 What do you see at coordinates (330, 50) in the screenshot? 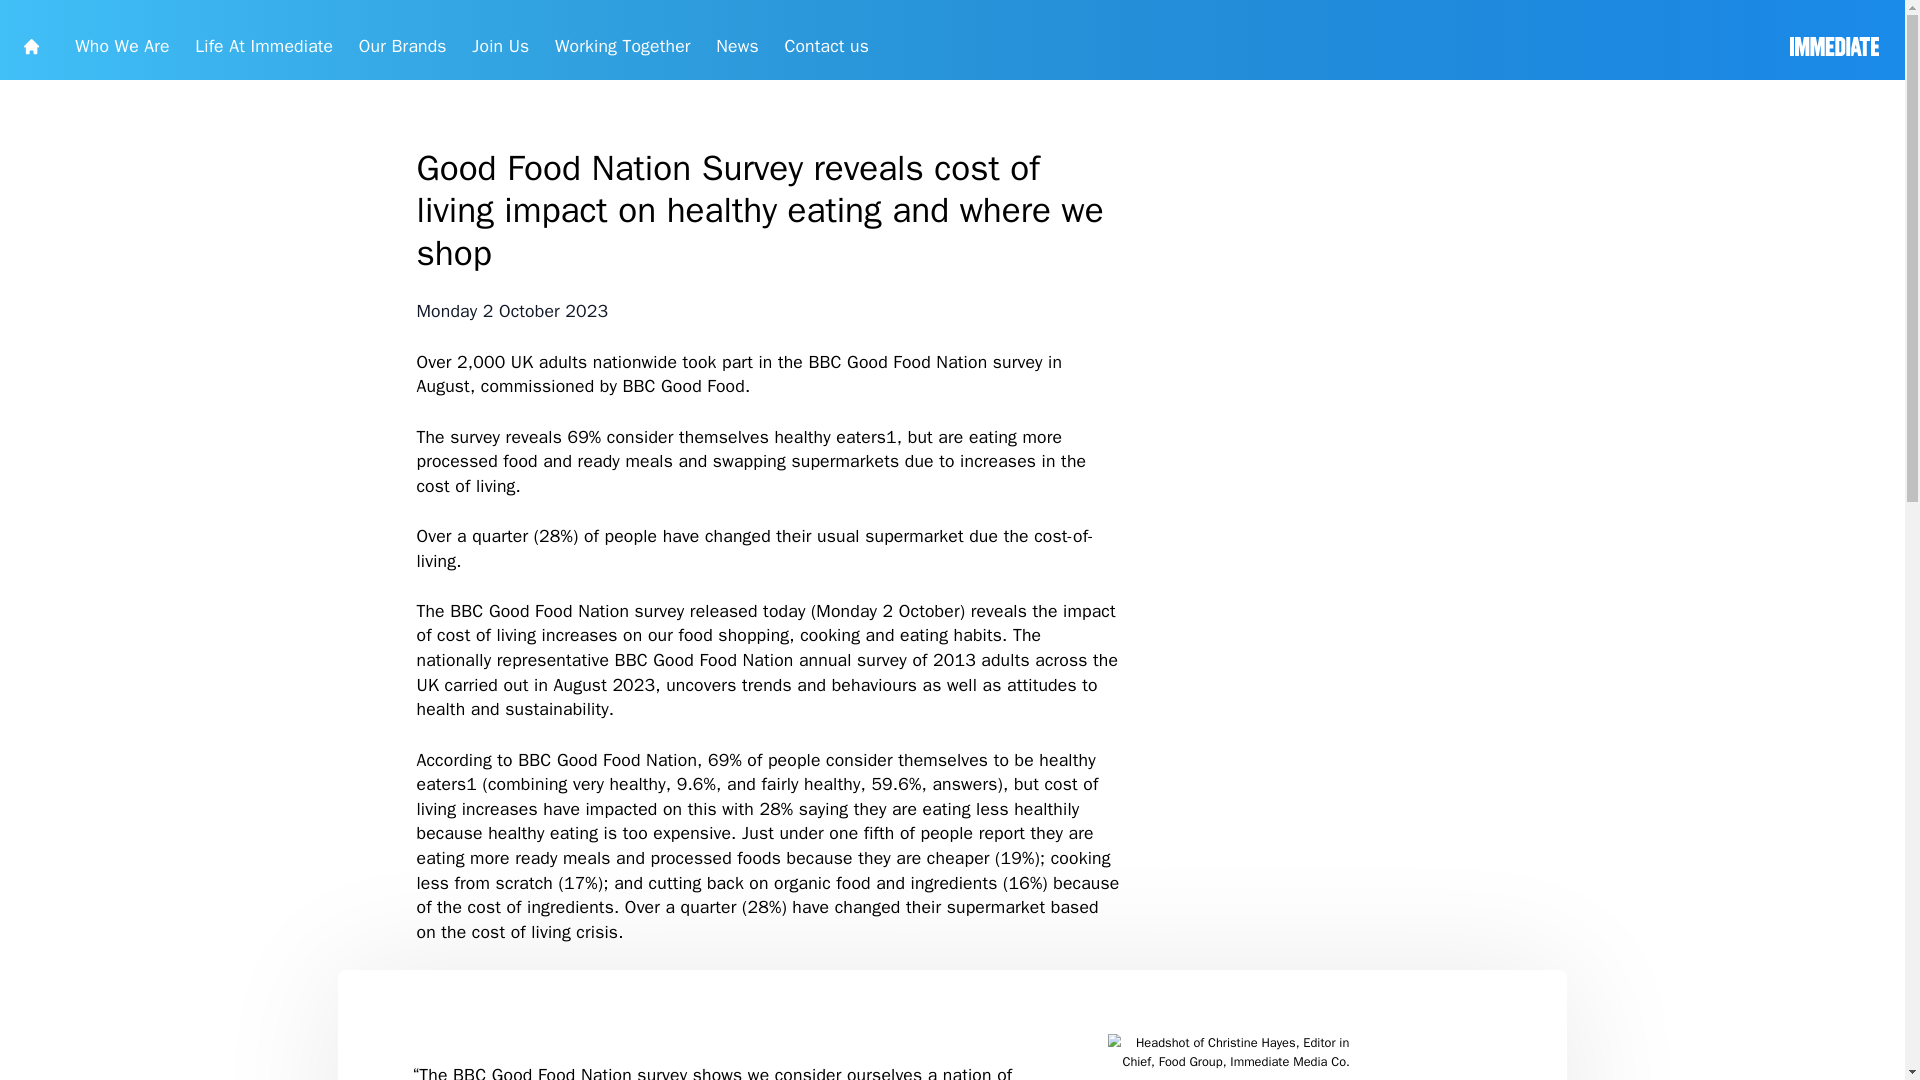
I see `Life At Immediate` at bounding box center [330, 50].